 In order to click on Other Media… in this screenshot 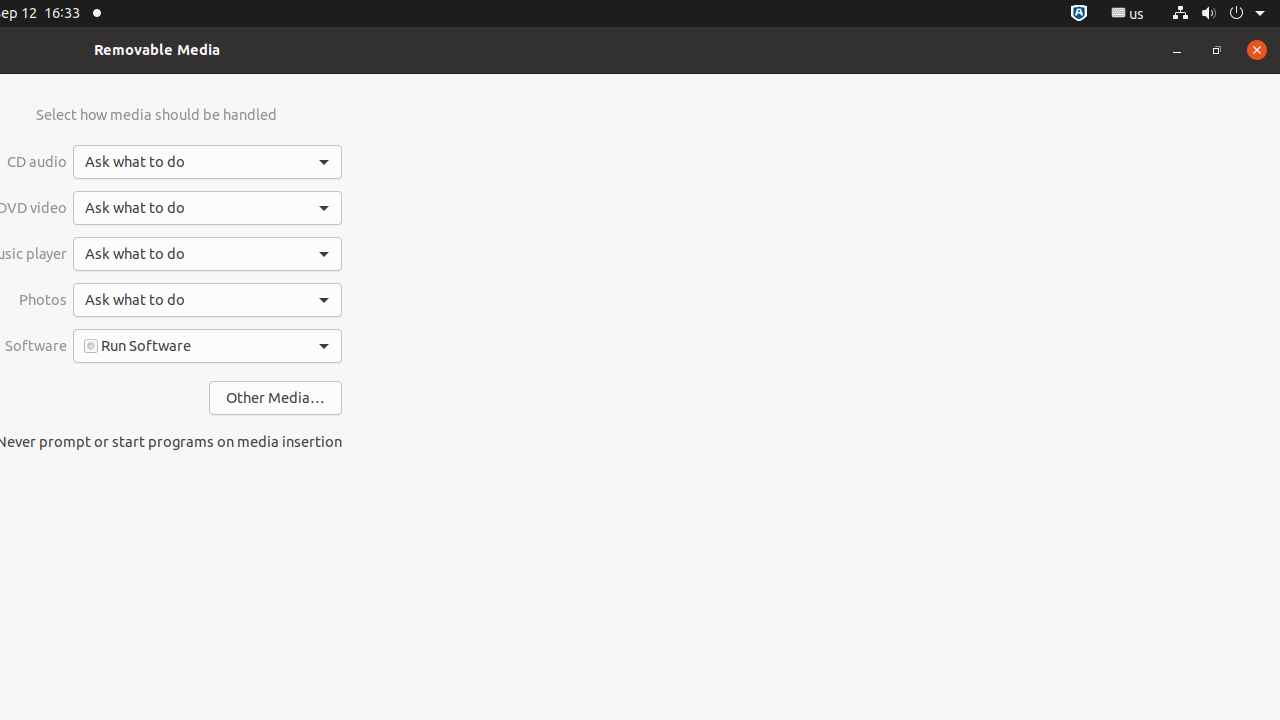, I will do `click(276, 398)`.